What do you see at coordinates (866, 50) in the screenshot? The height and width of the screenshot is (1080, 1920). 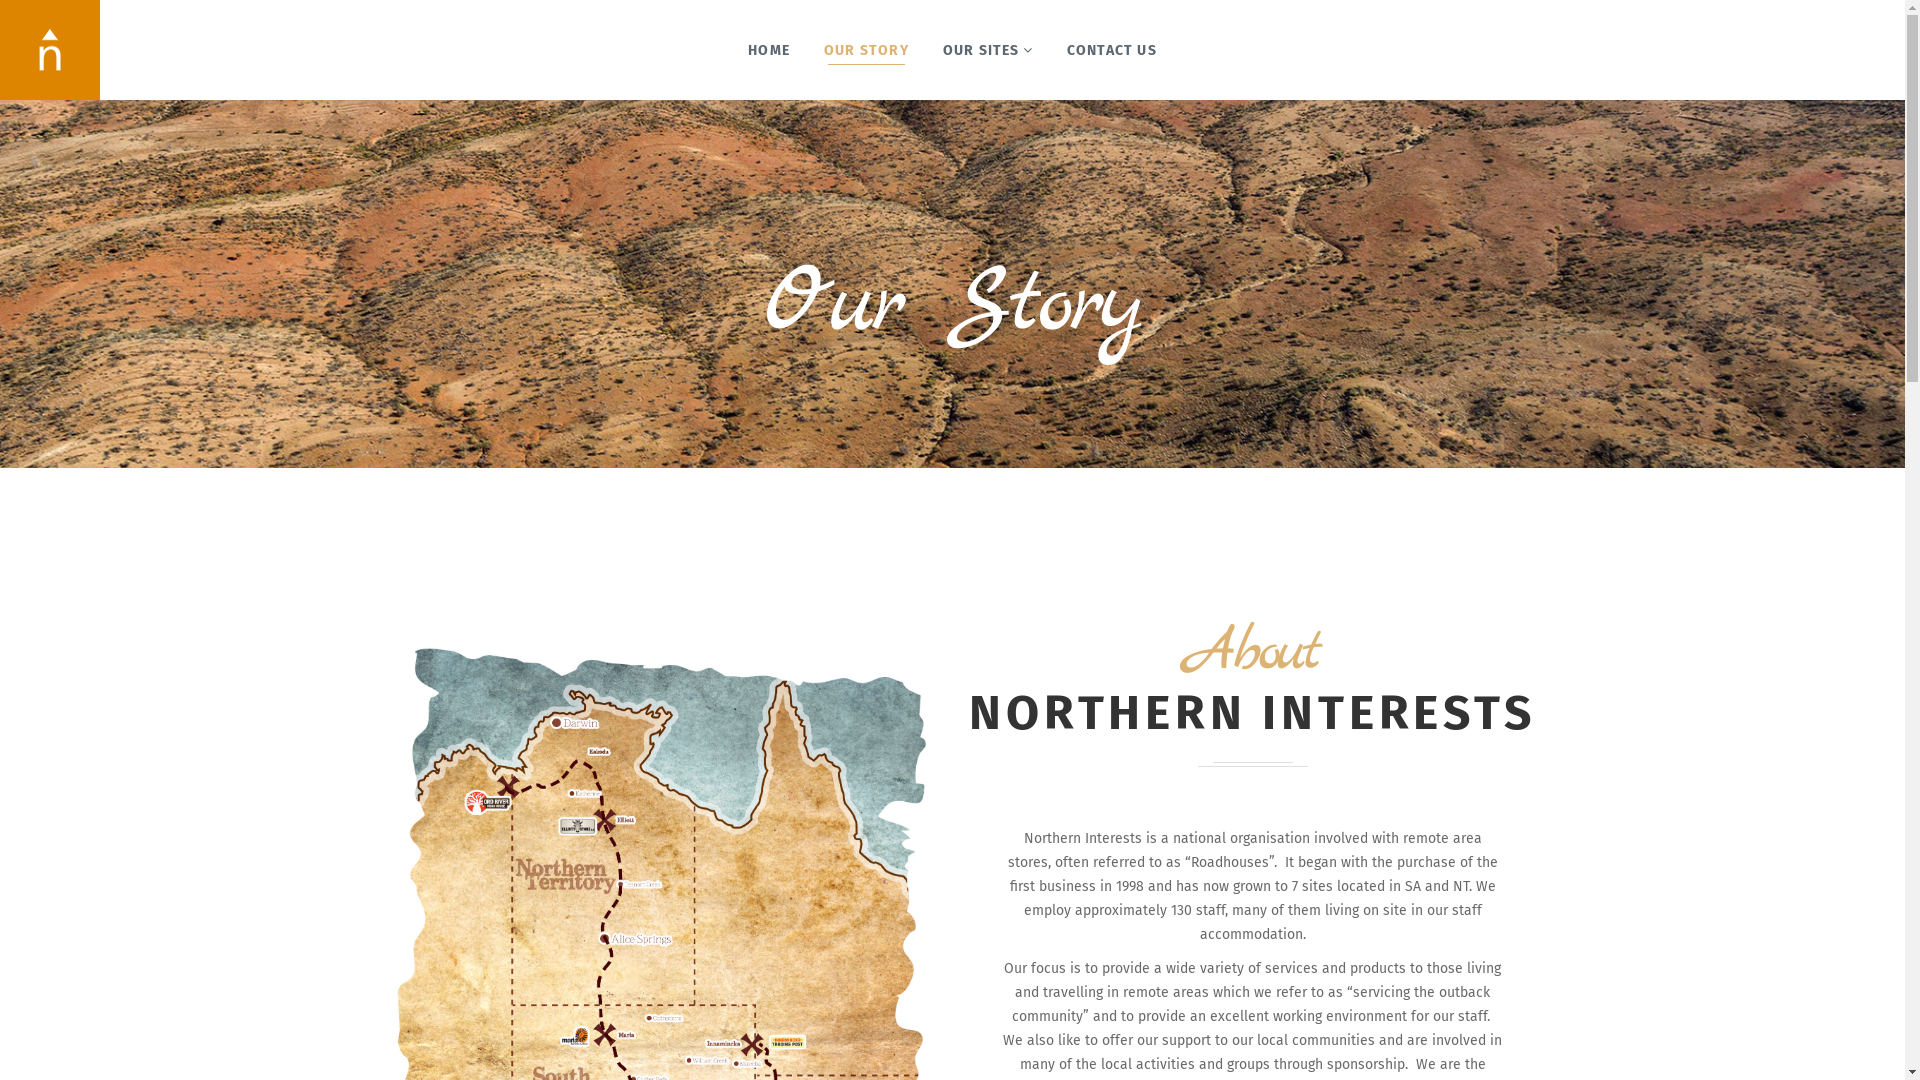 I see `OUR STORY` at bounding box center [866, 50].